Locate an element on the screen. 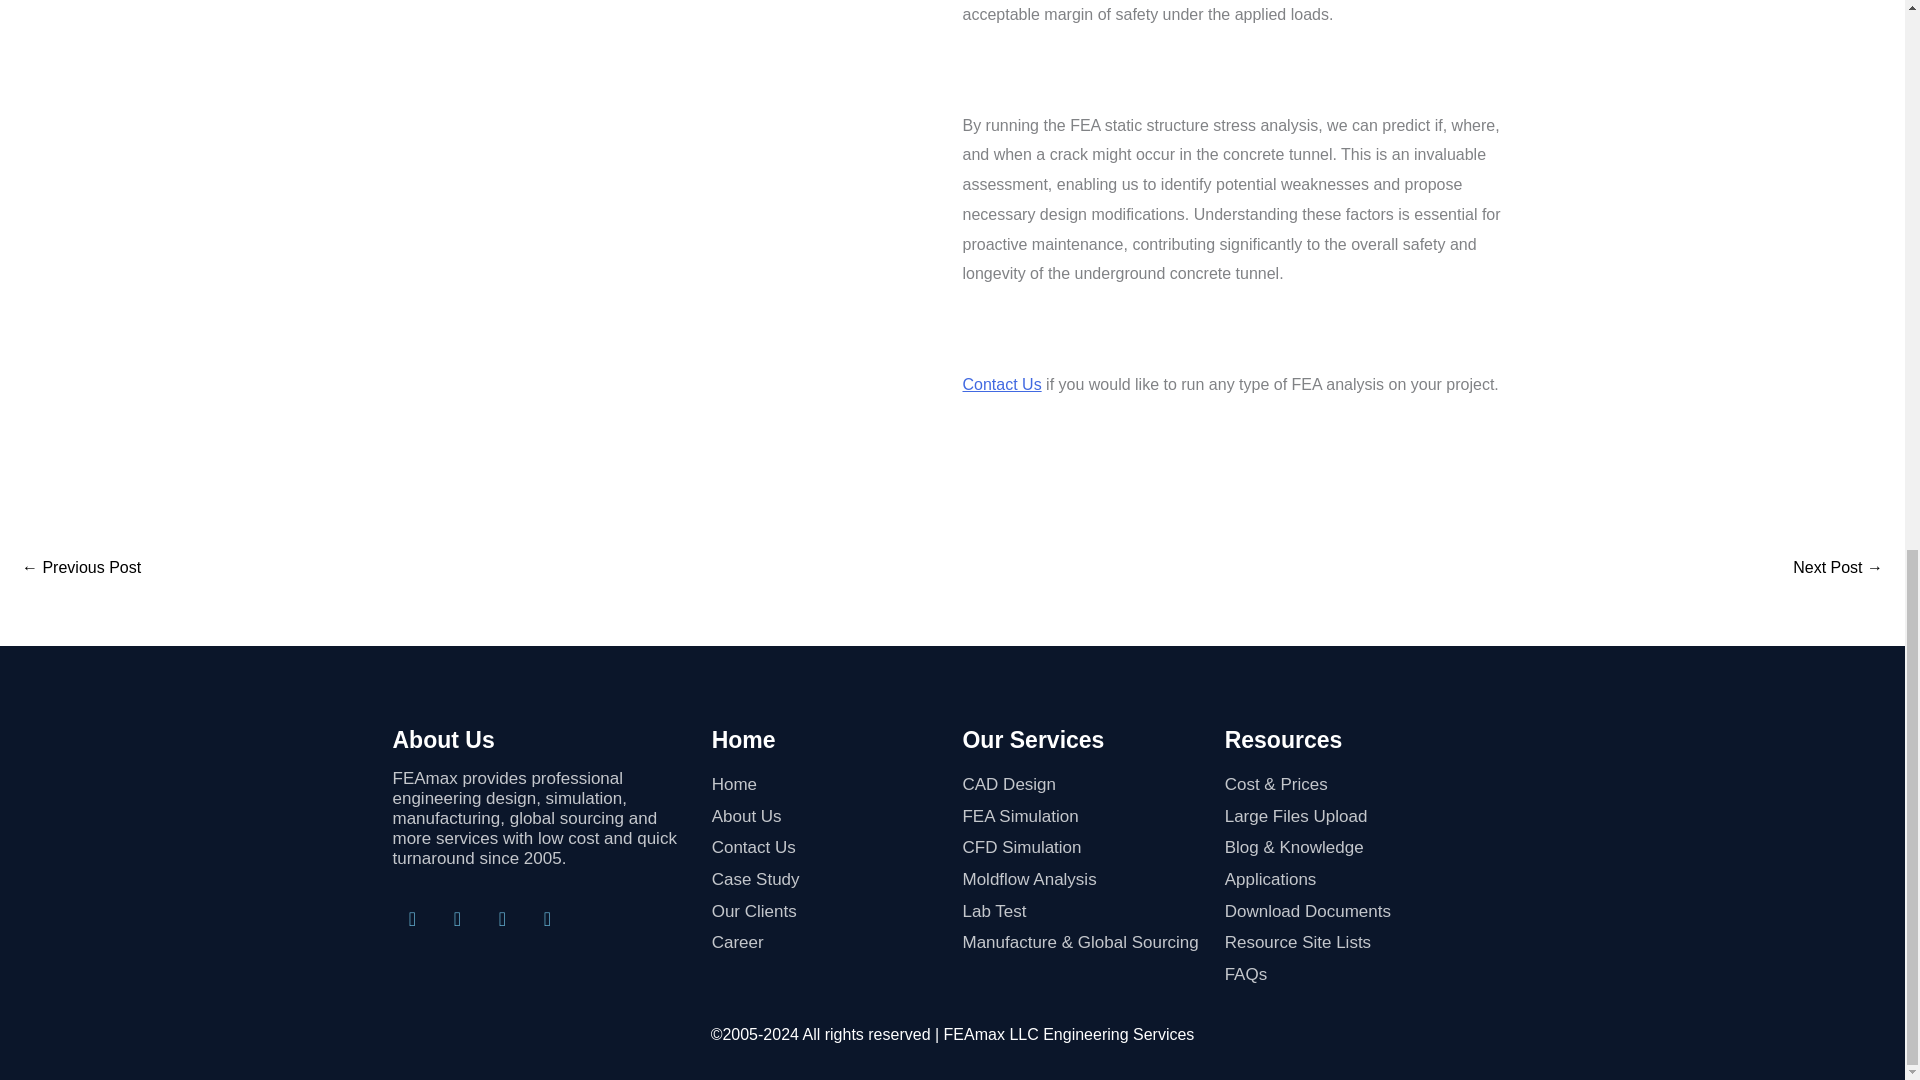 The height and width of the screenshot is (1080, 1920). FEA Structure Stress Analysis on Bladder Mold is located at coordinates (1838, 568).